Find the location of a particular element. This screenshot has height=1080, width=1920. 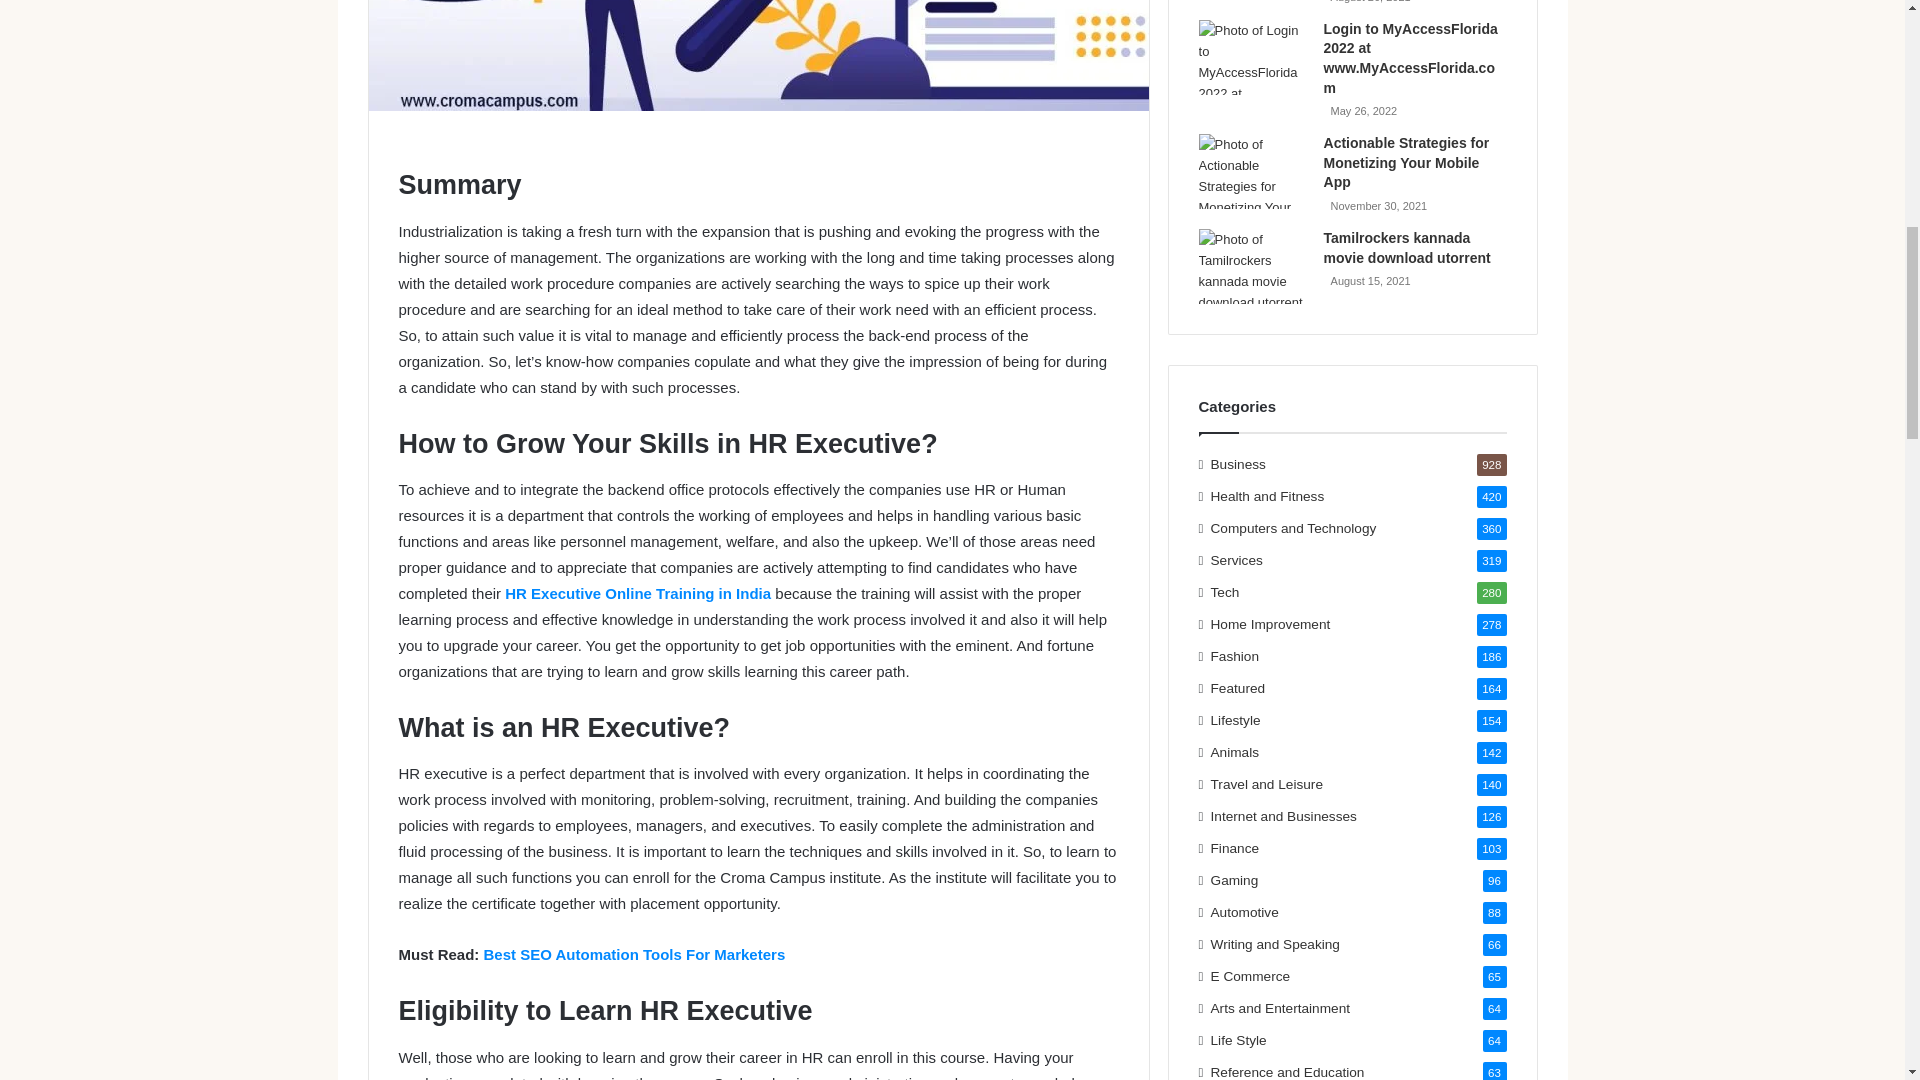

Best SEO Automation Tools For Marketers is located at coordinates (634, 954).